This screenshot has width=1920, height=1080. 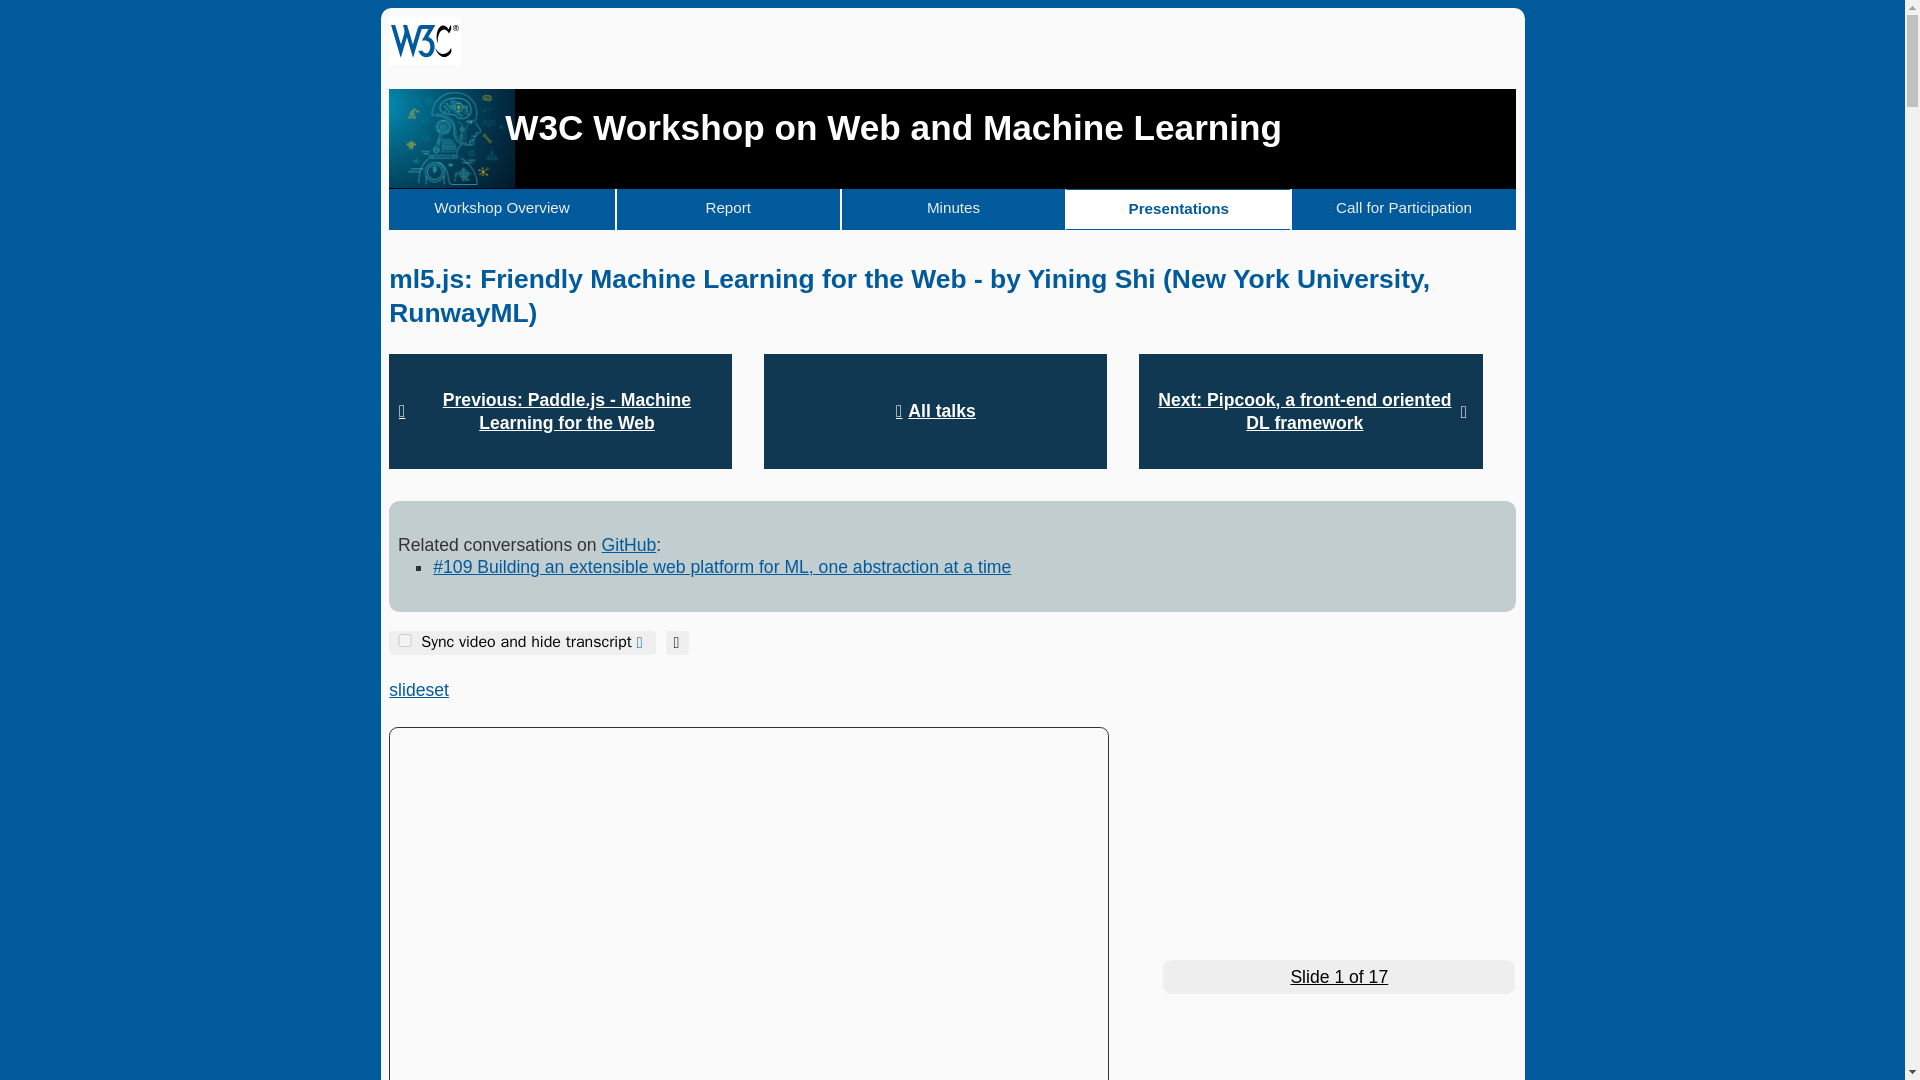 What do you see at coordinates (560, 410) in the screenshot?
I see `Previous: Paddle.js - Machine Learning for the Web` at bounding box center [560, 410].